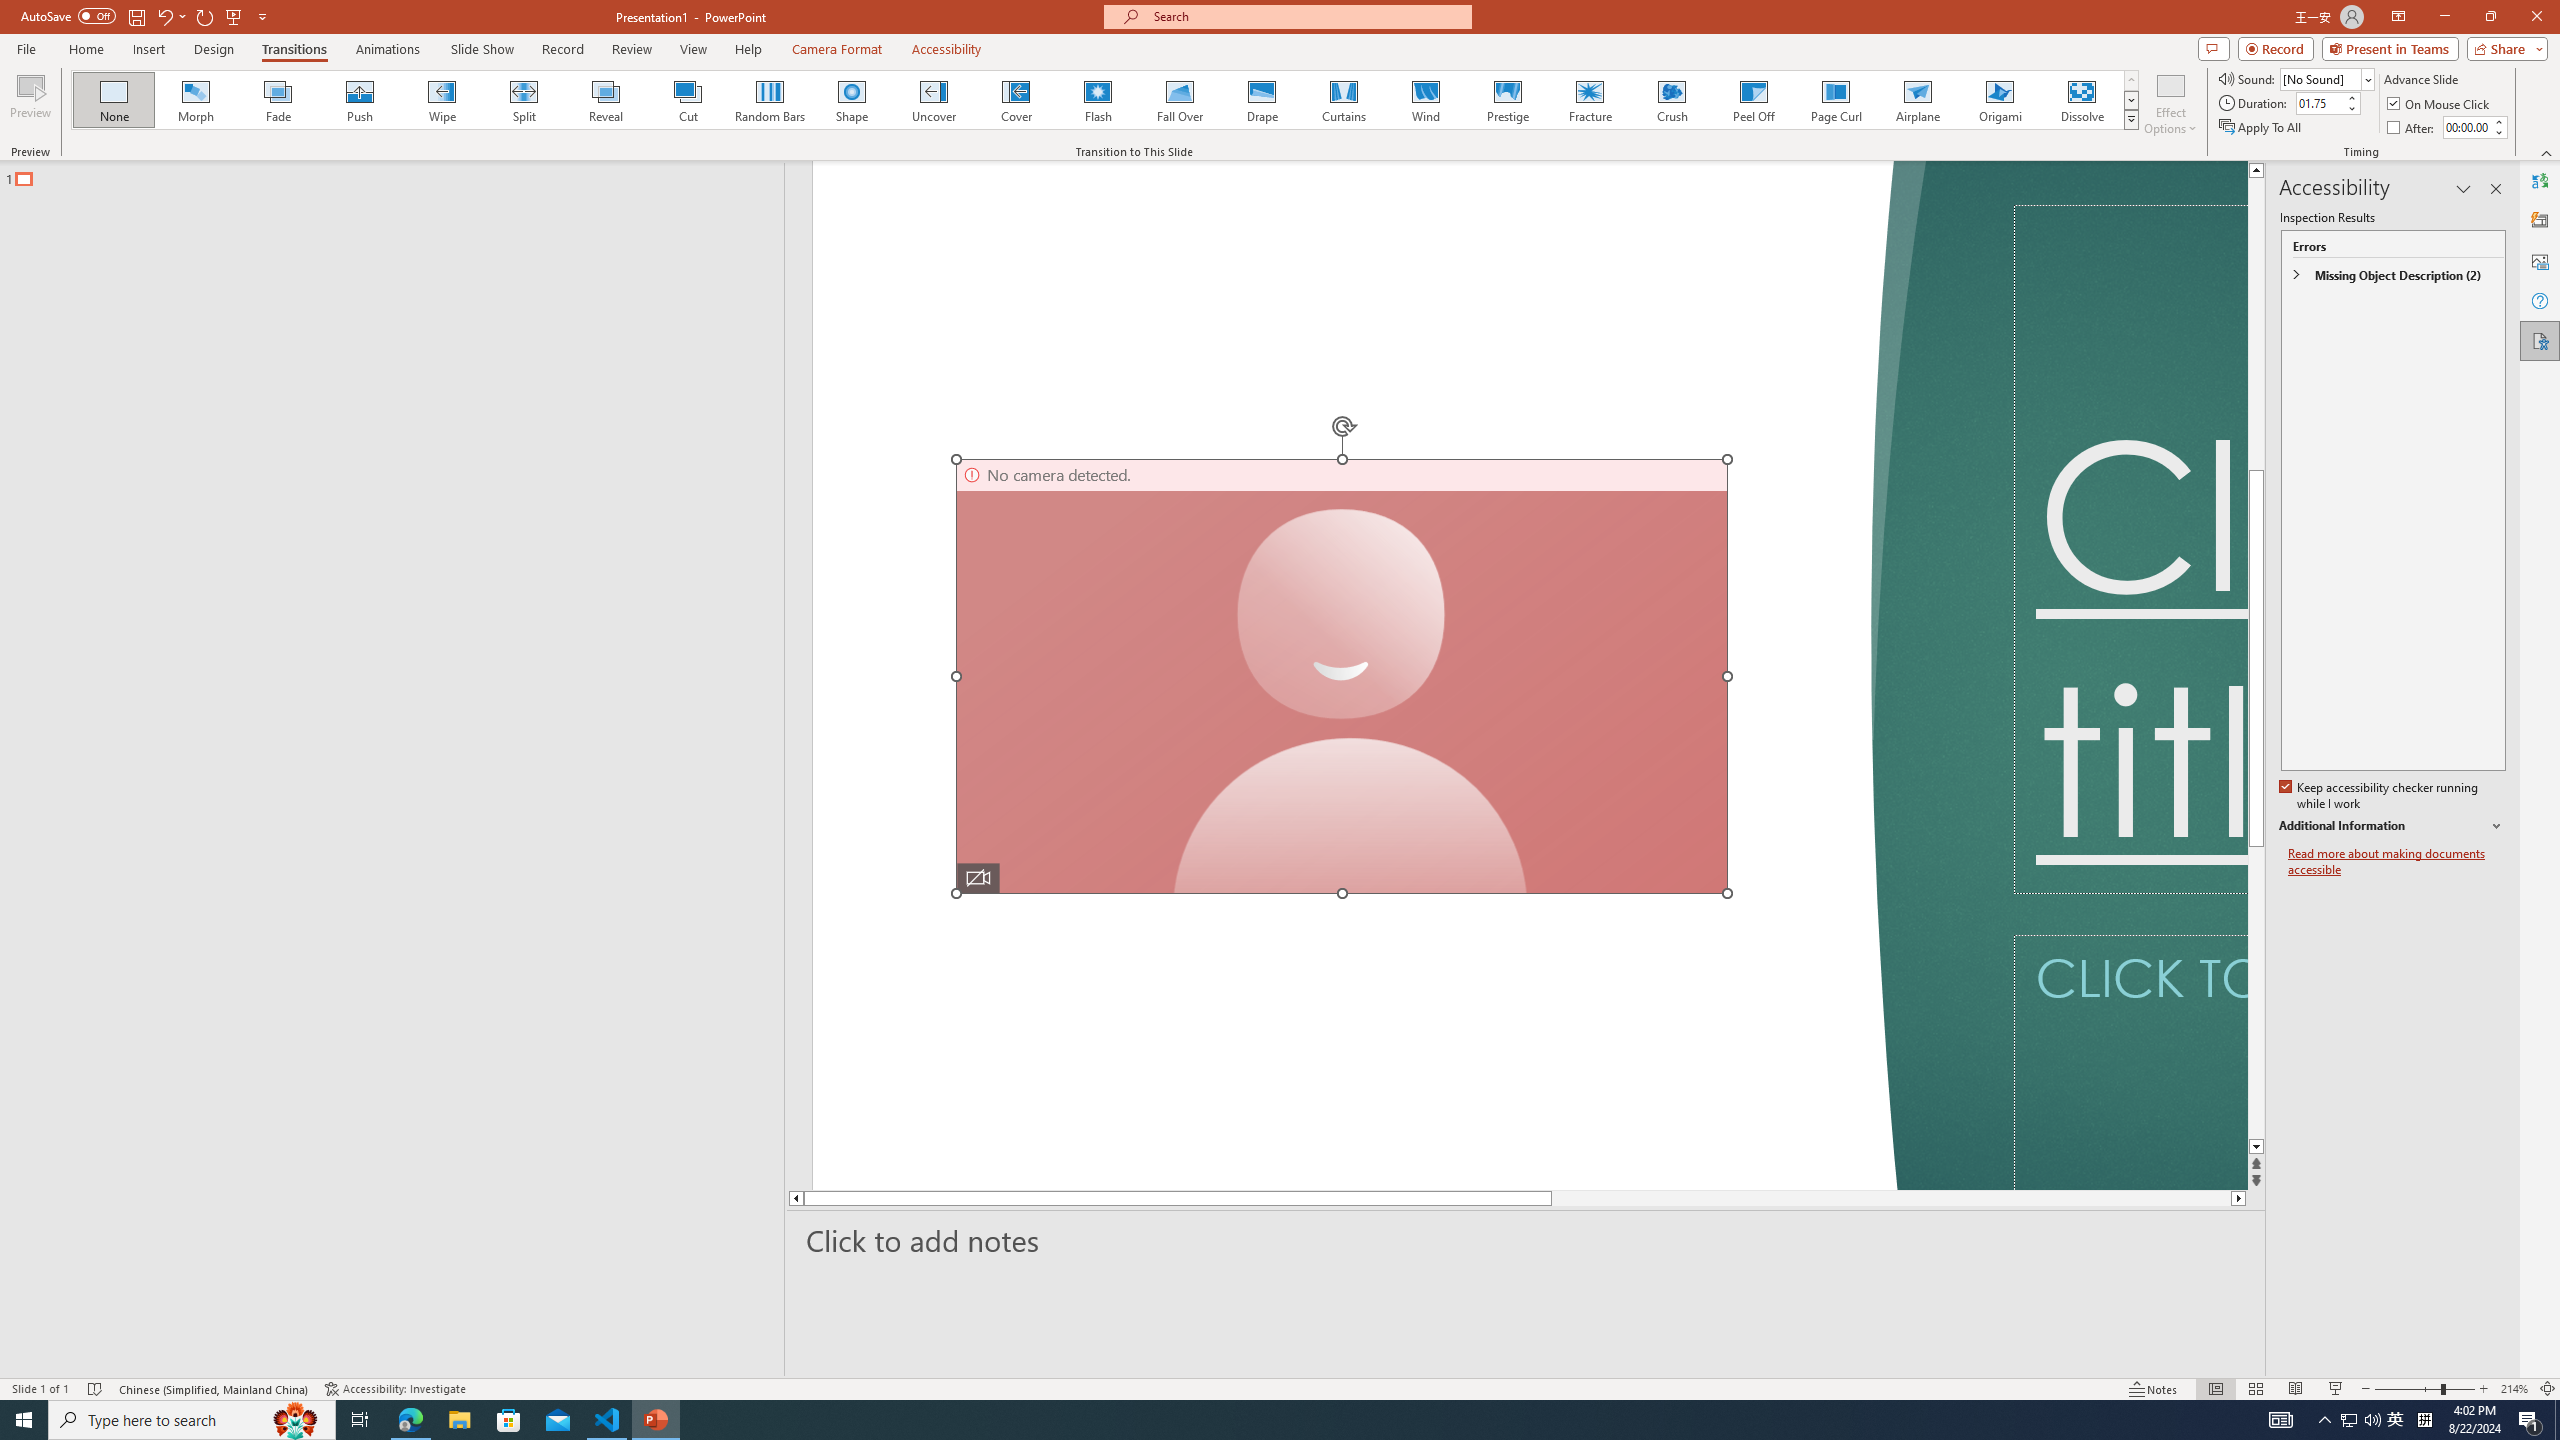 This screenshot has height=1440, width=2560. What do you see at coordinates (1341, 676) in the screenshot?
I see `Camera 7, No camera detected.` at bounding box center [1341, 676].